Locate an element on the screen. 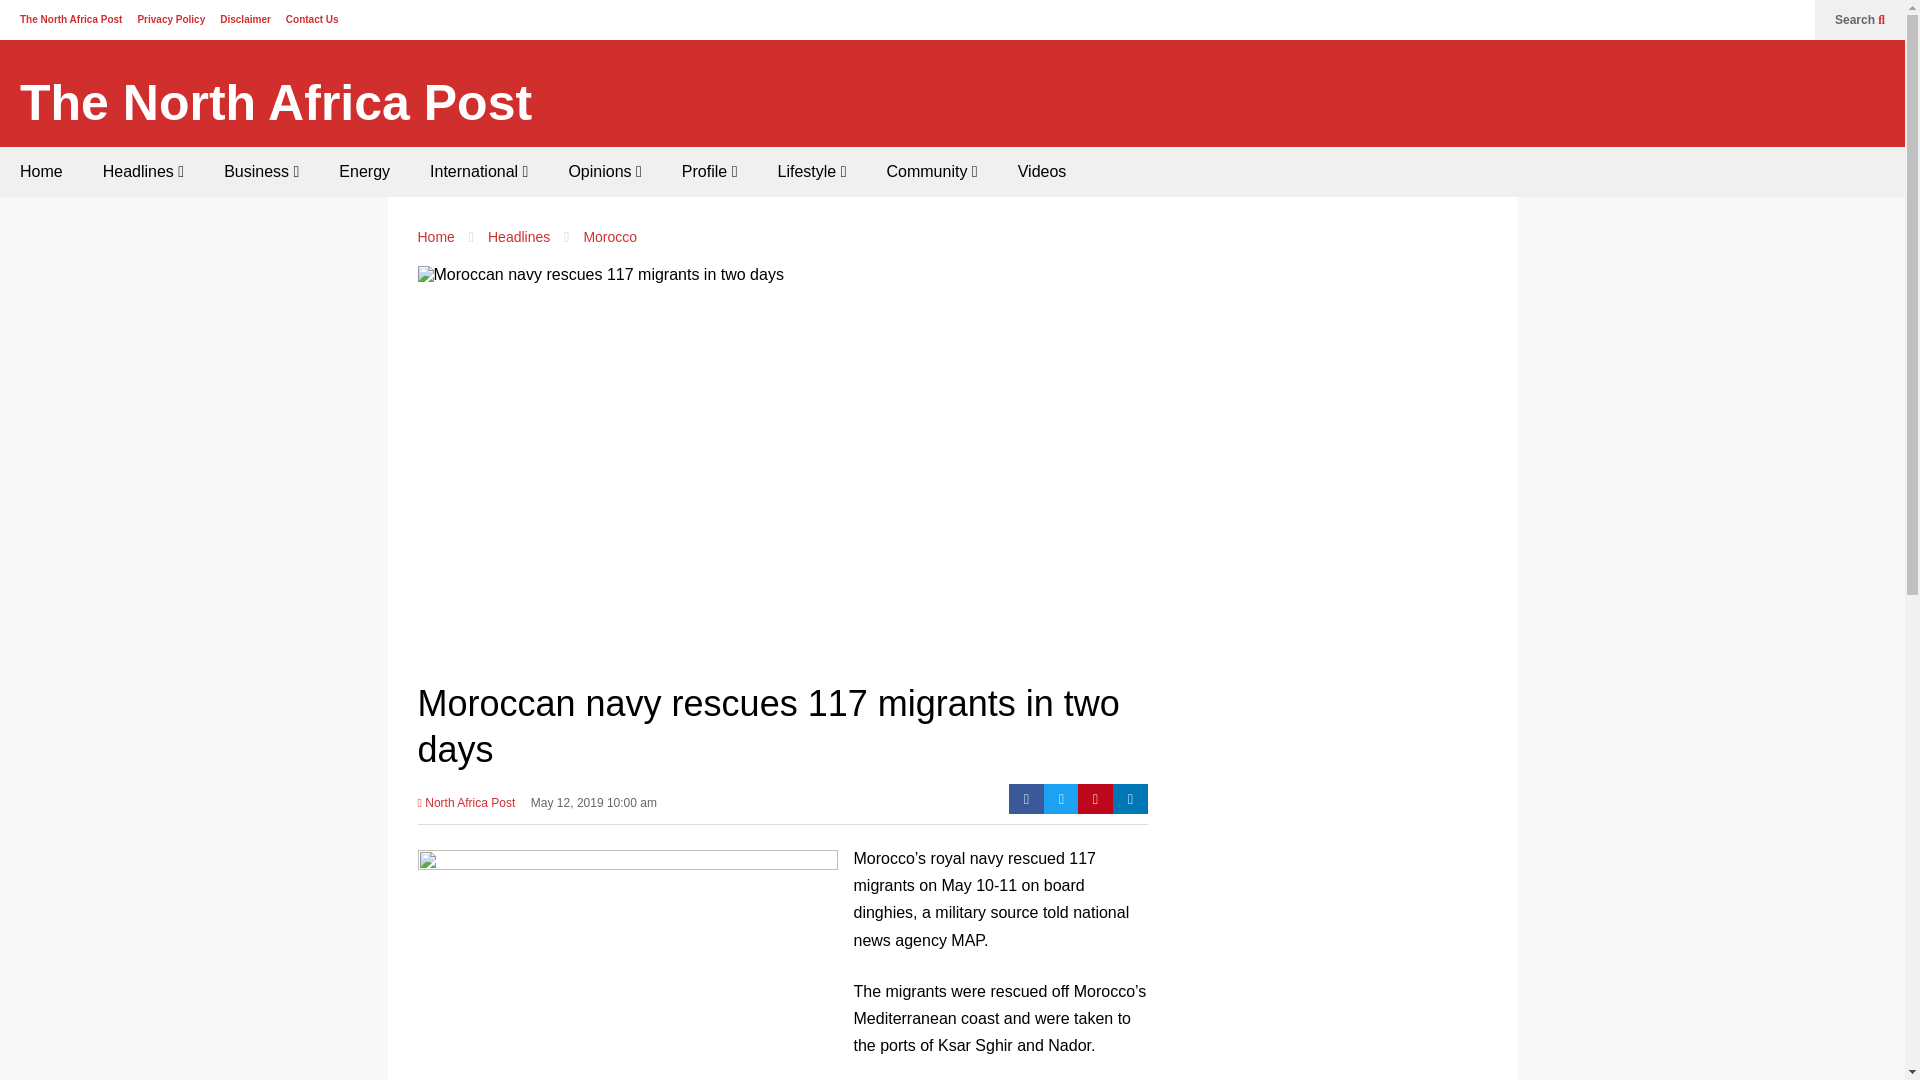 The image size is (1920, 1080). Privacy Policy is located at coordinates (170, 19).